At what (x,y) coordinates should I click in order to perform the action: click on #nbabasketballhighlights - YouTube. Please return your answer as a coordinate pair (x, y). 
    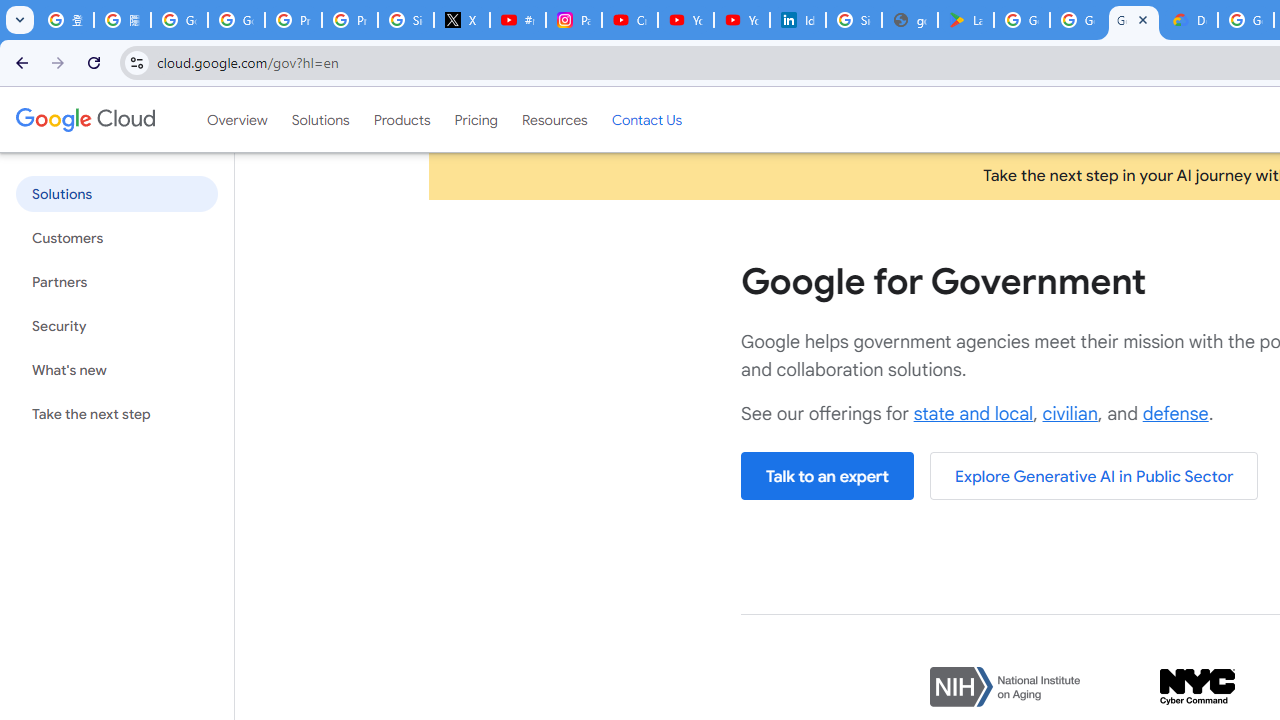
    Looking at the image, I should click on (518, 20).